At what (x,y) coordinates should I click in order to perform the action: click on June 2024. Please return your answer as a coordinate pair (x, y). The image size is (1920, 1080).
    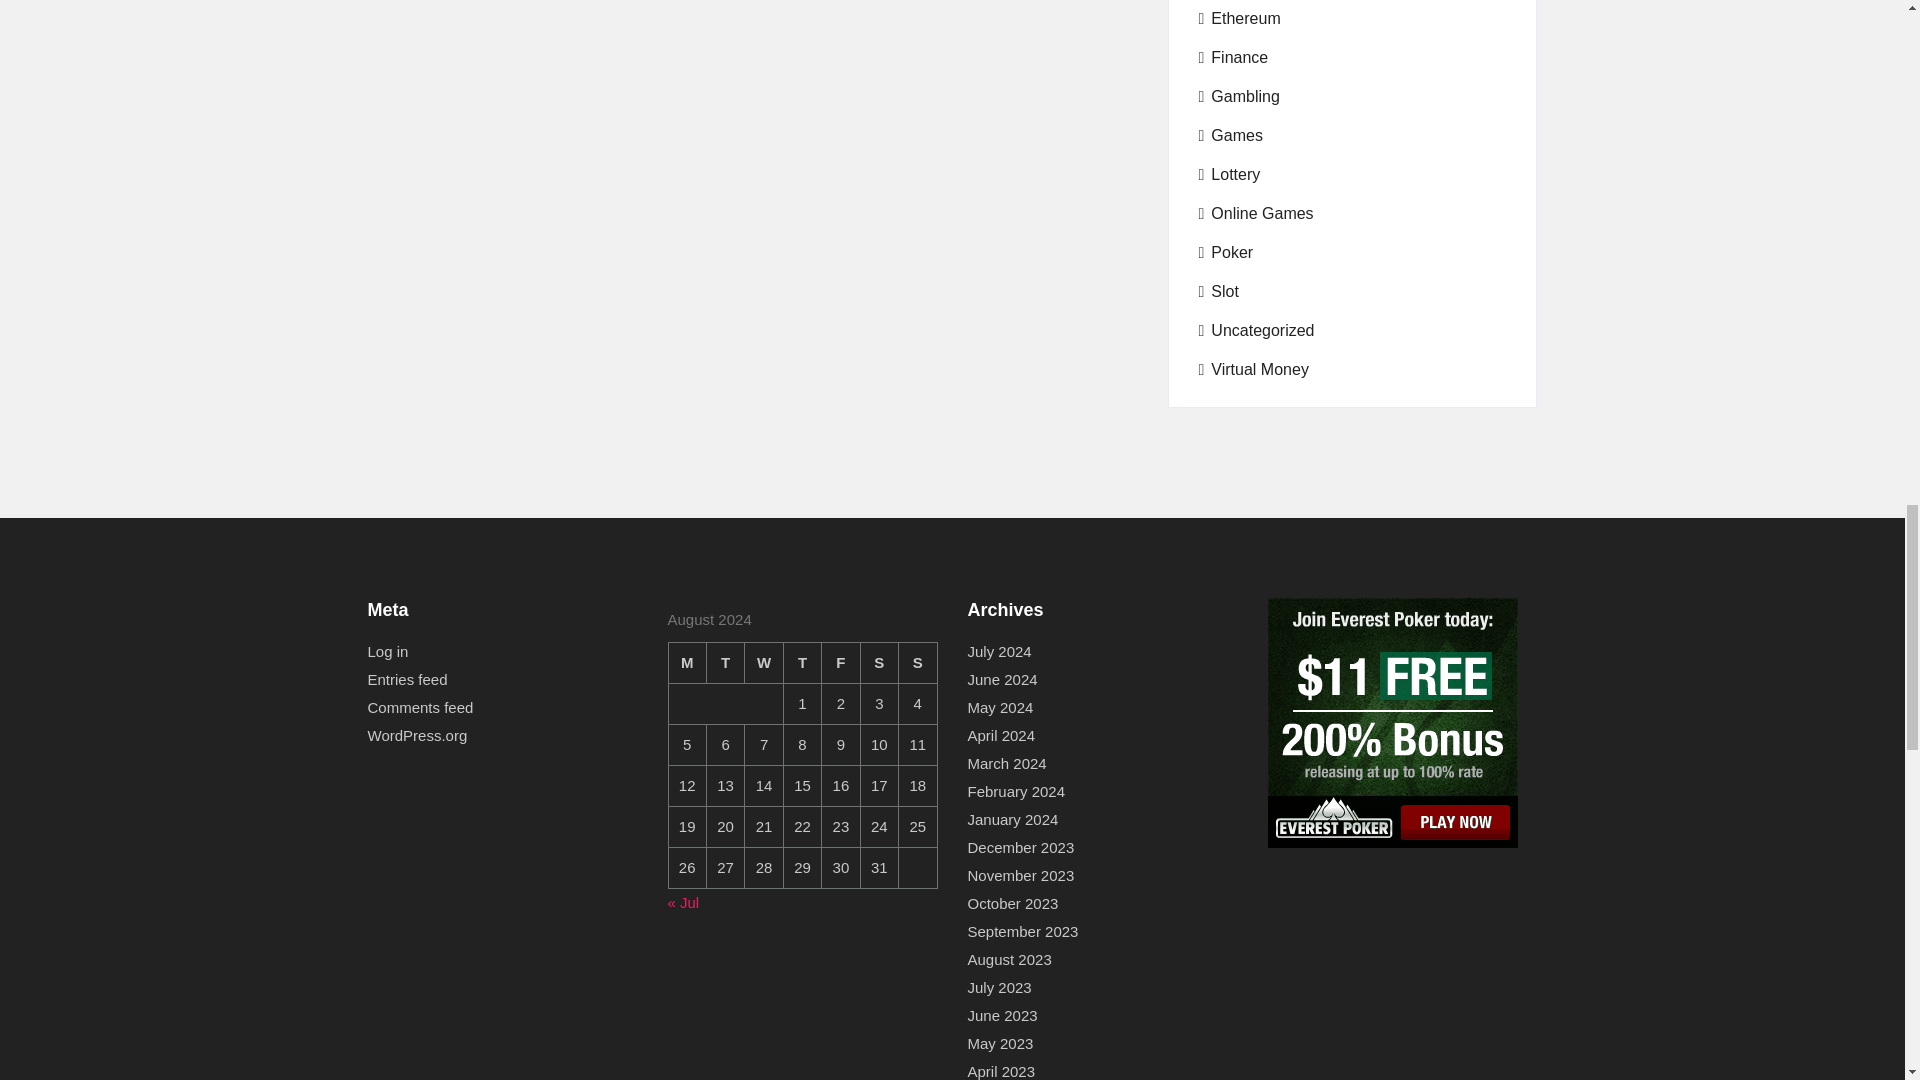
    Looking at the image, I should click on (1002, 680).